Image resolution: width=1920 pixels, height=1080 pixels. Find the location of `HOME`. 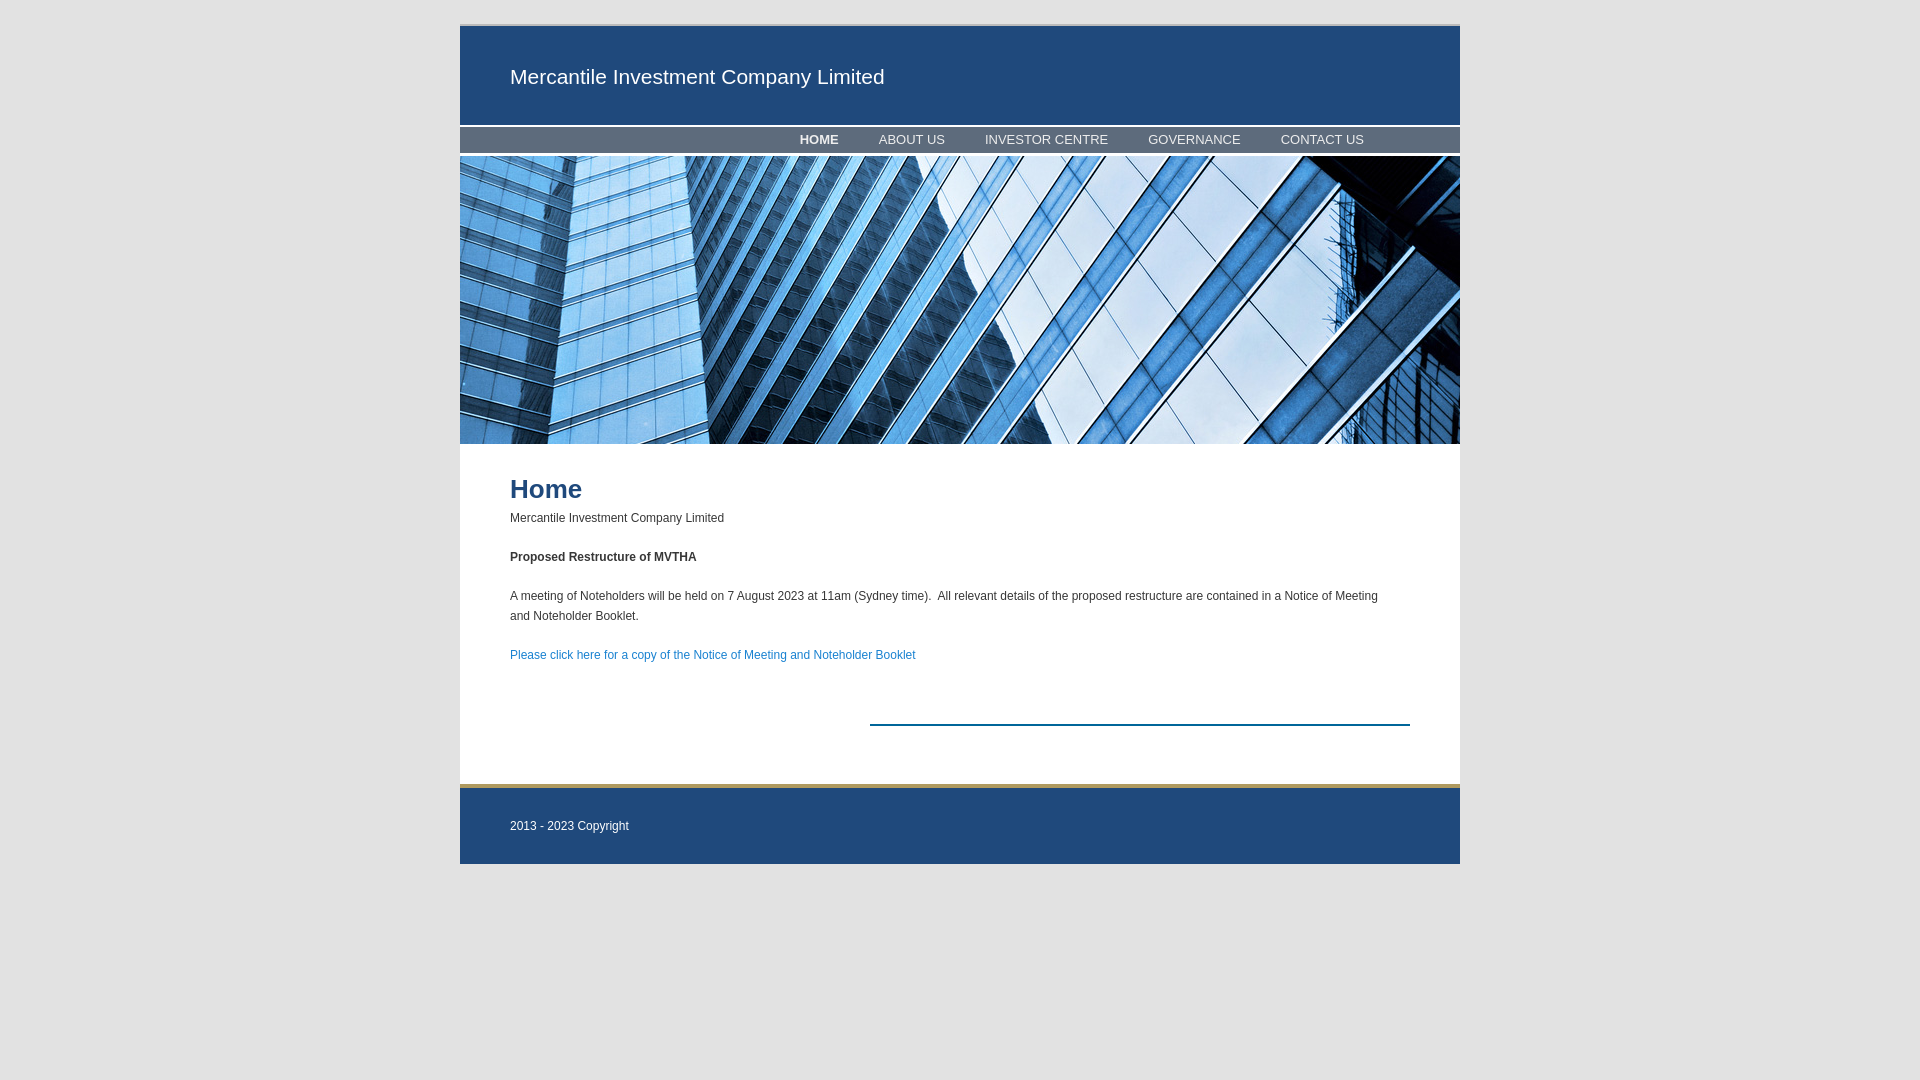

HOME is located at coordinates (820, 140).